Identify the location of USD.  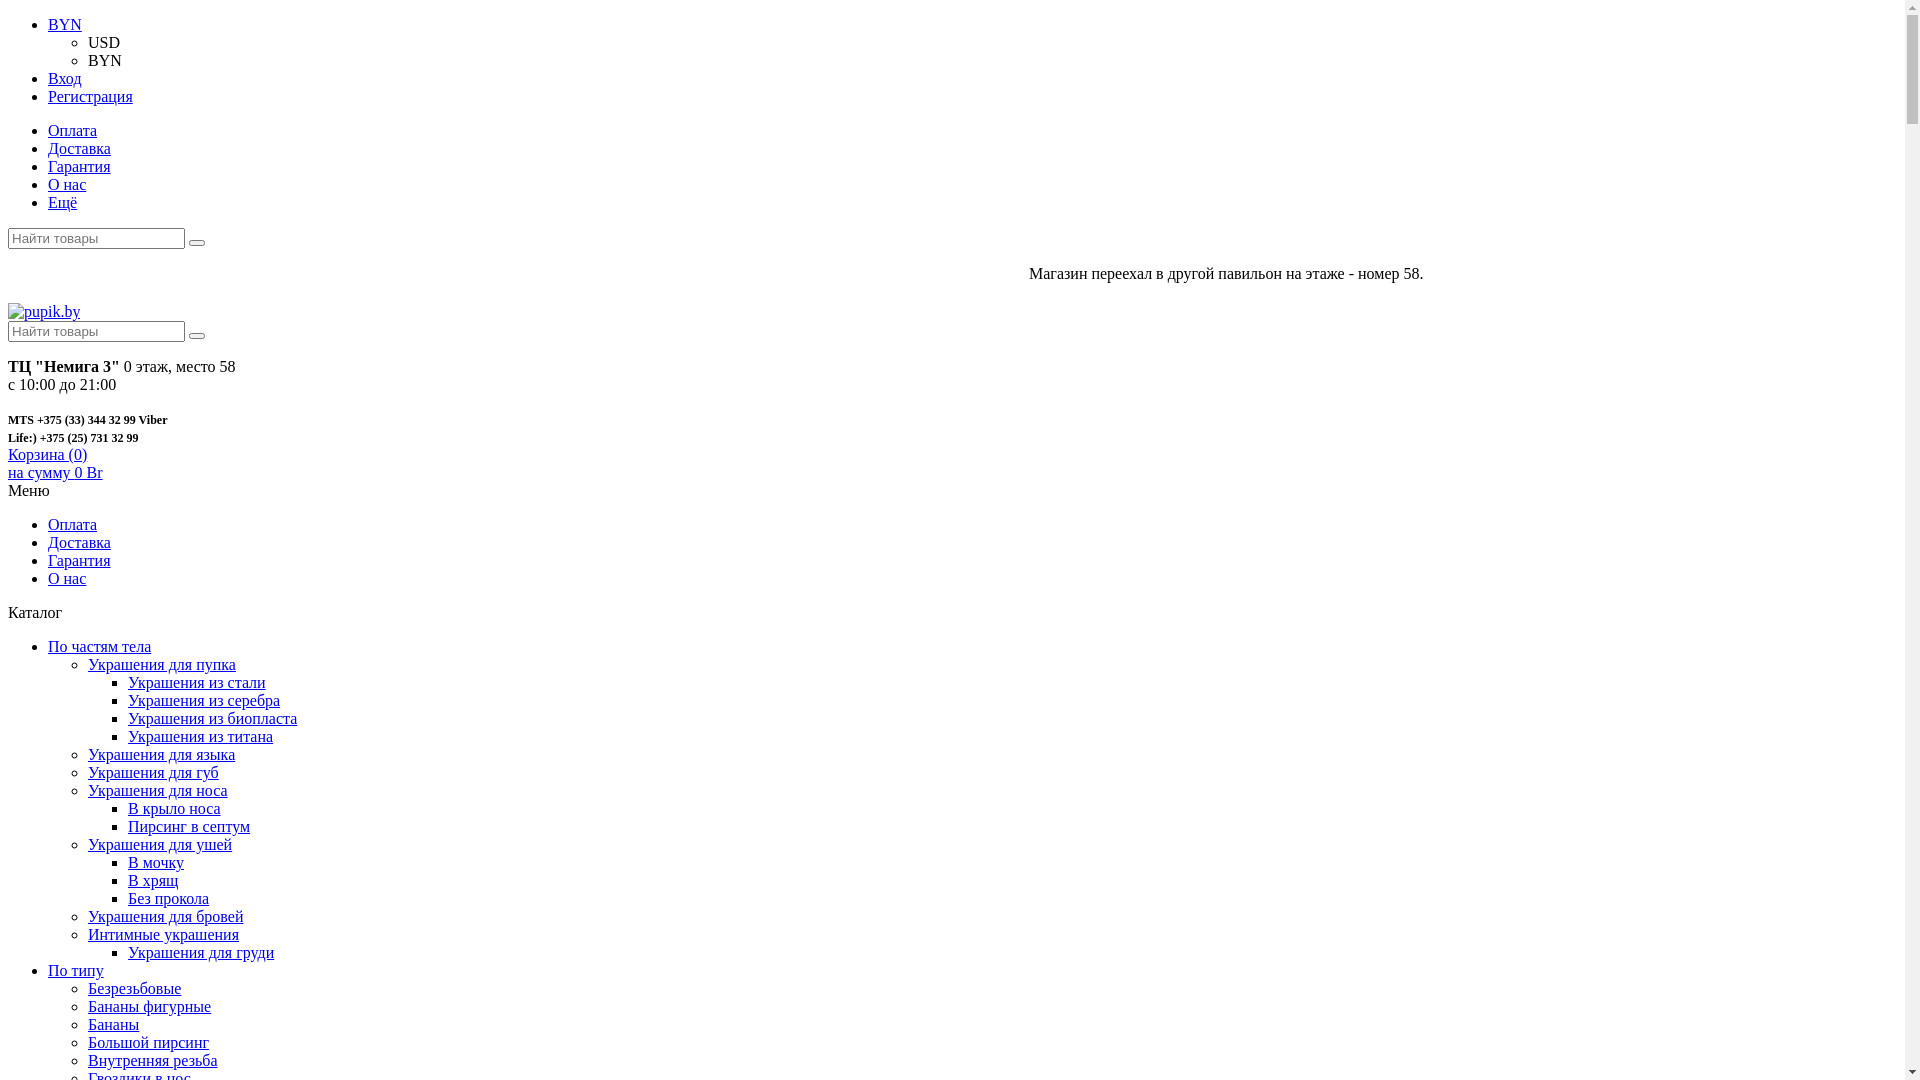
(104, 42).